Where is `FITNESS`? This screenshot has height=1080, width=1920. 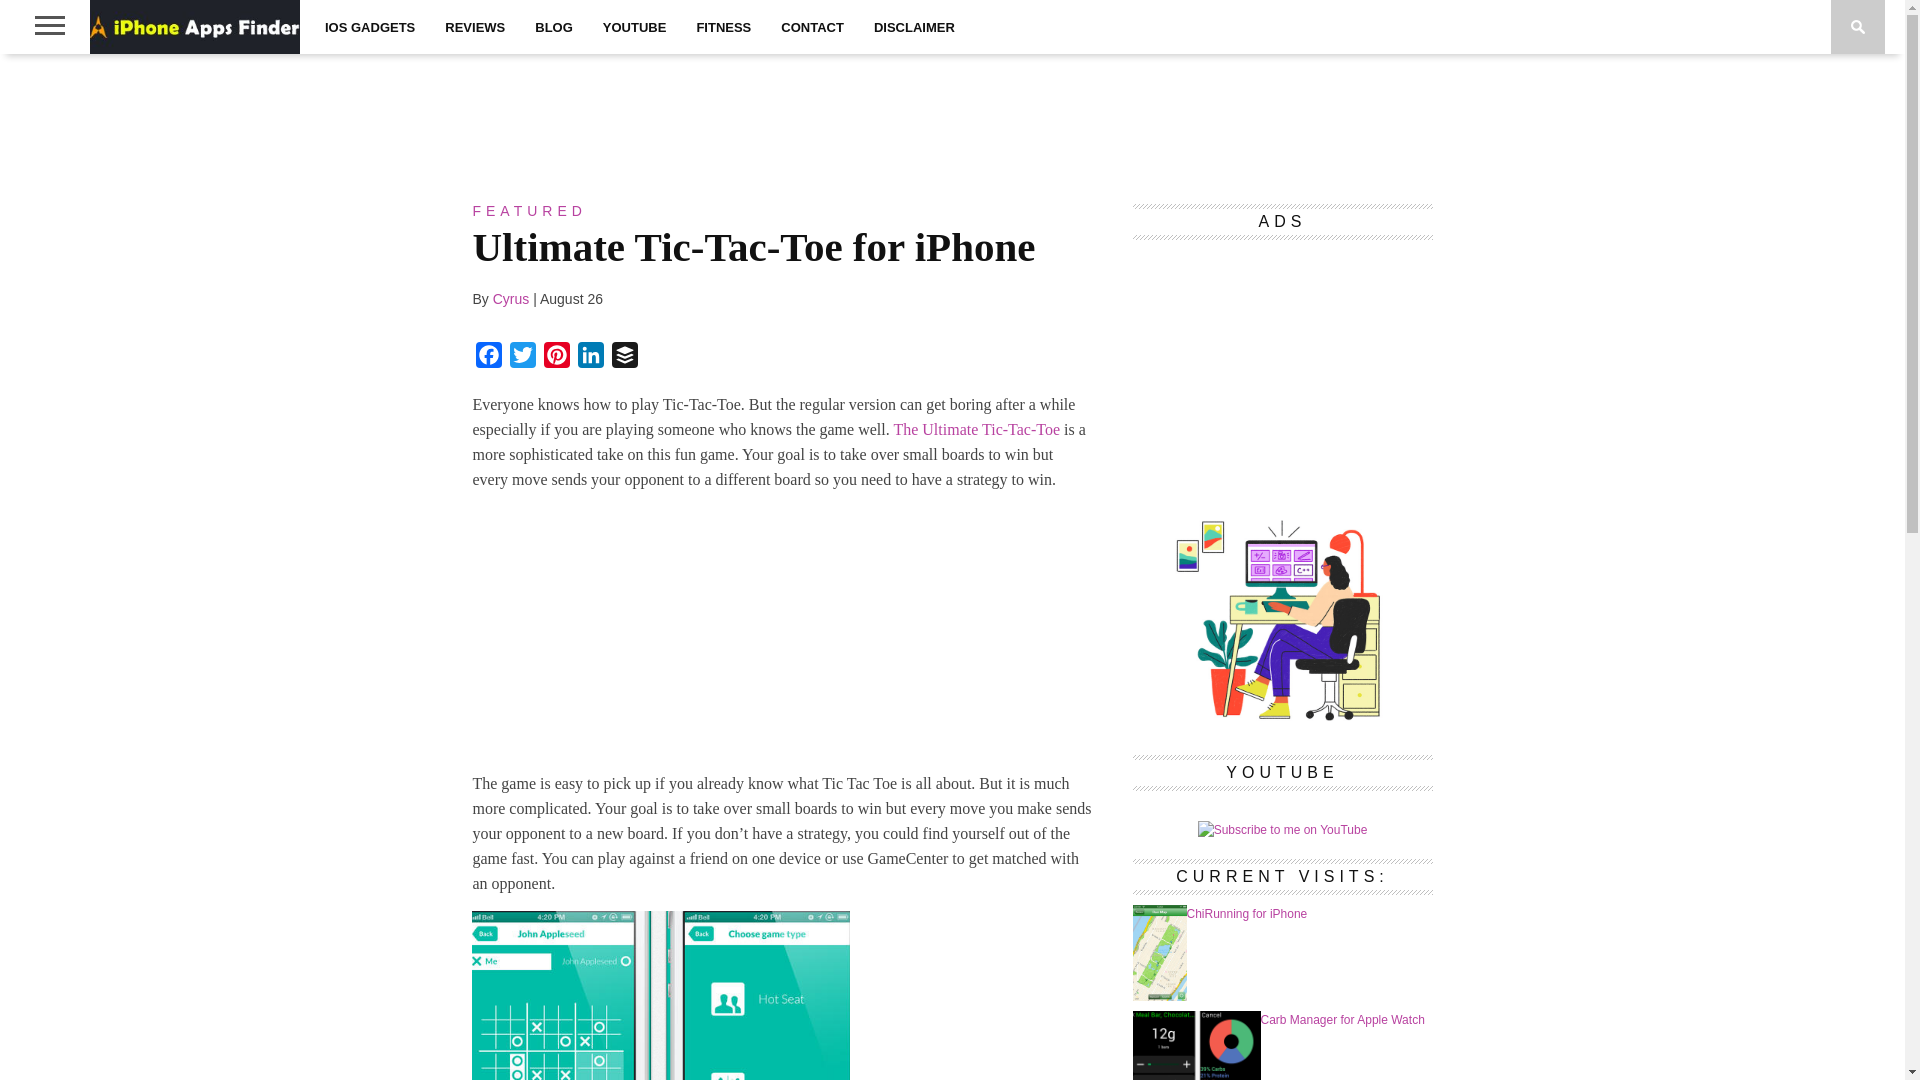
FITNESS is located at coordinates (724, 27).